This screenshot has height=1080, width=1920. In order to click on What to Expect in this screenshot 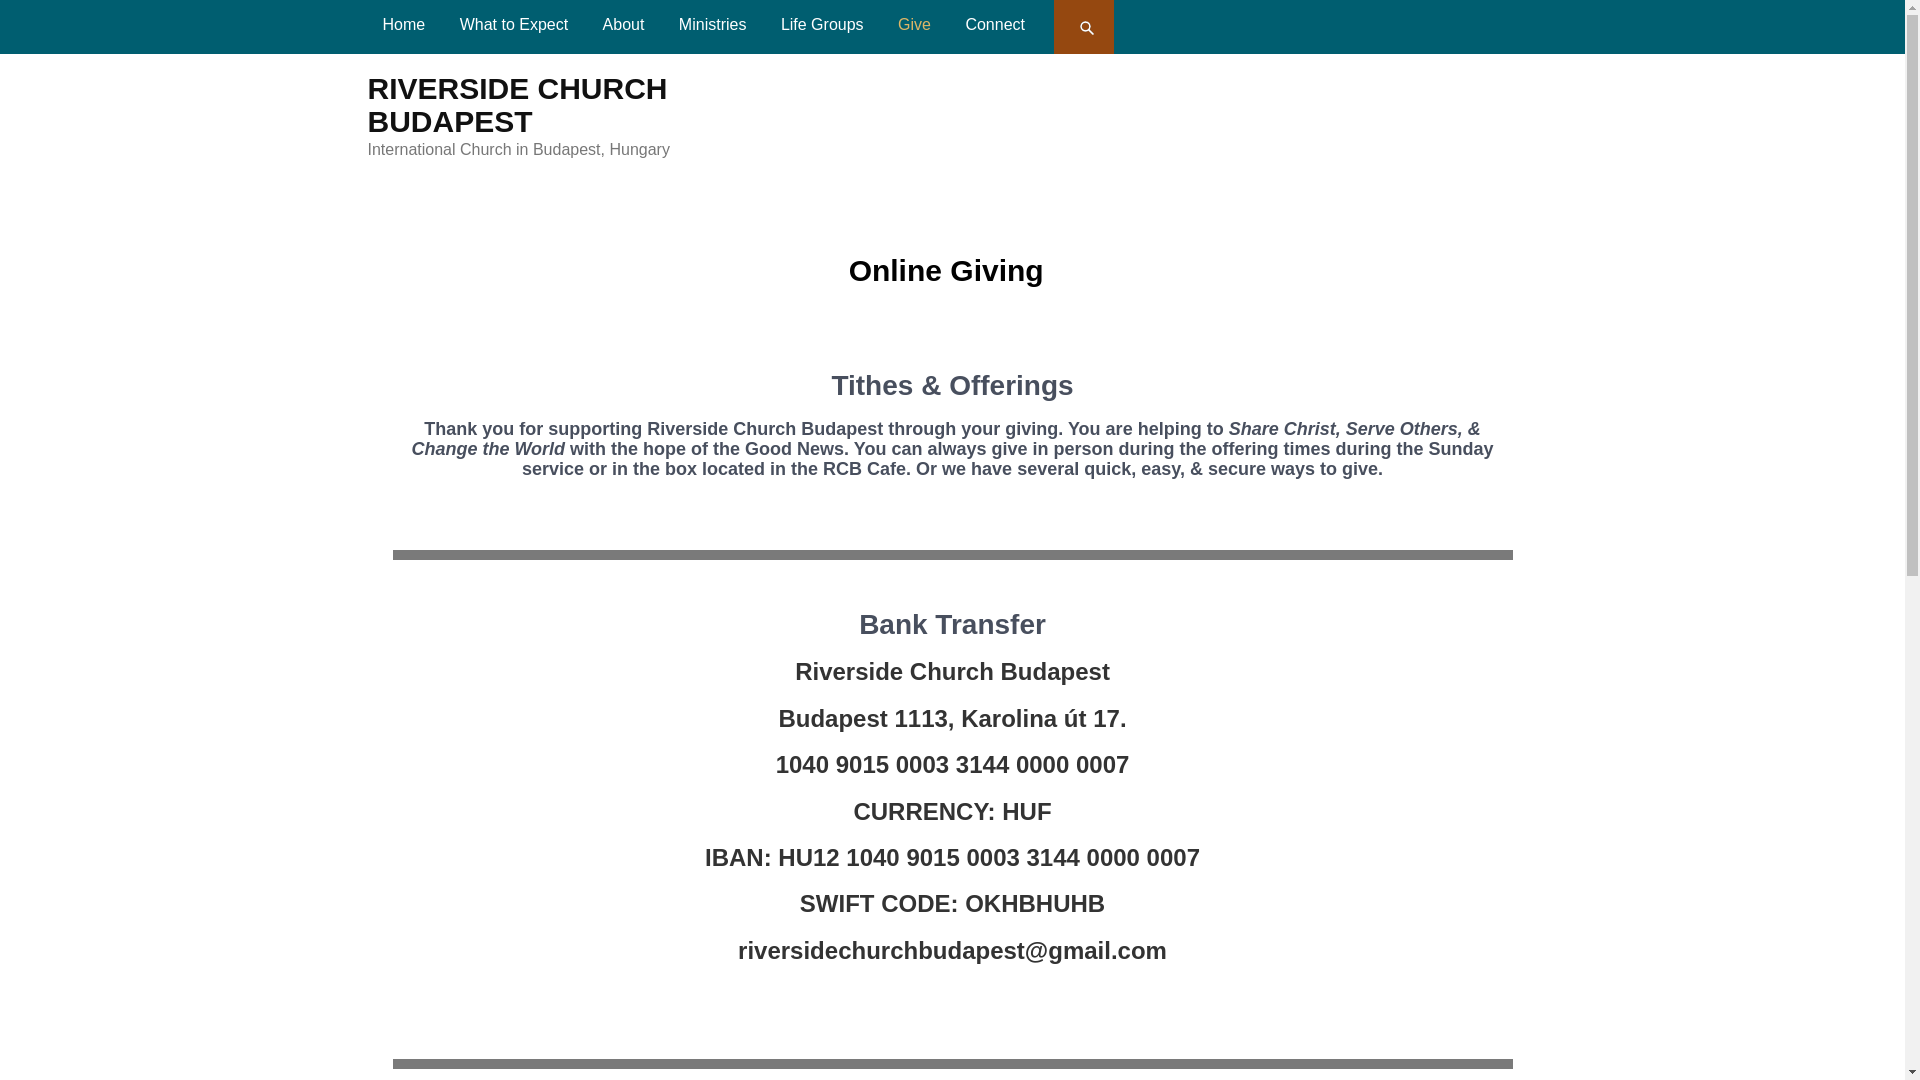, I will do `click(514, 24)`.